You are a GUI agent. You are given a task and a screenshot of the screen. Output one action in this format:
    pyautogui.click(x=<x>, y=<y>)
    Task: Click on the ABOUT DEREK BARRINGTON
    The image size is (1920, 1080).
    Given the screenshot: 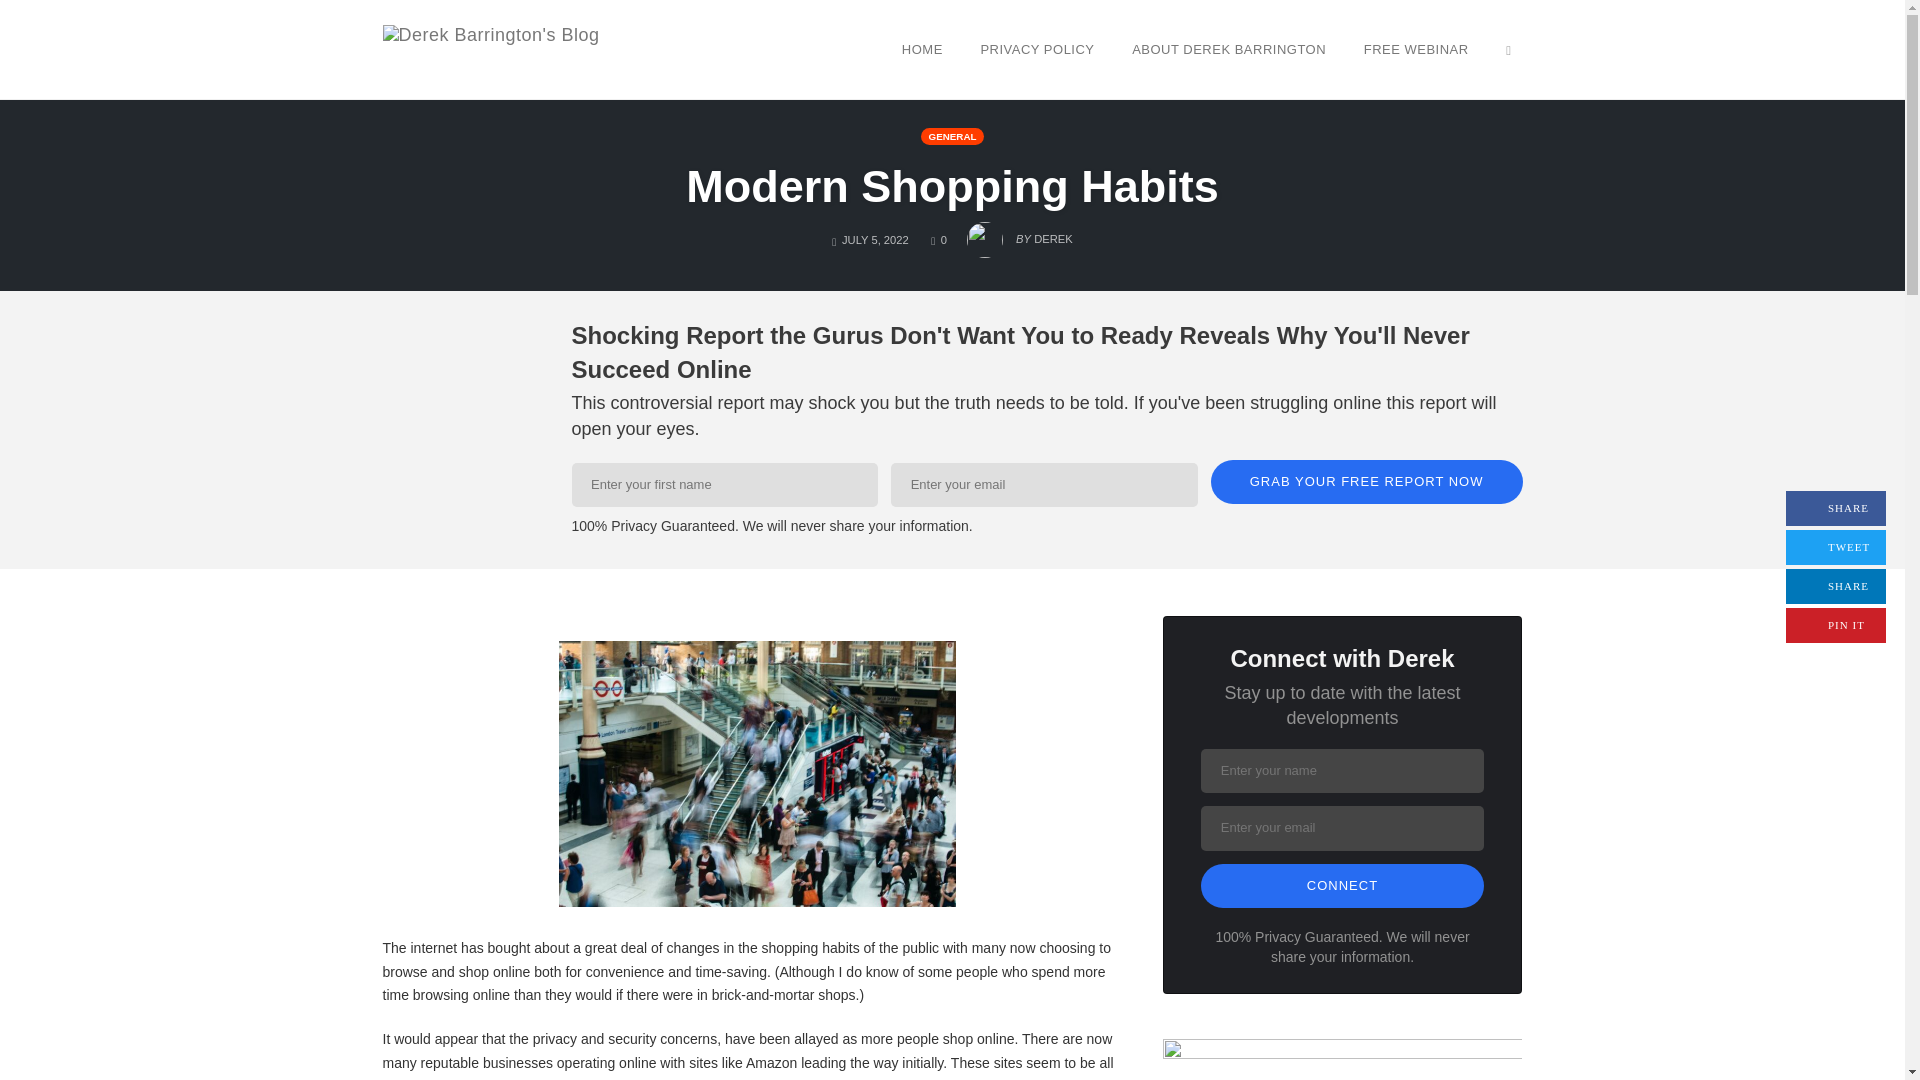 What is the action you would take?
    pyautogui.click(x=1228, y=49)
    